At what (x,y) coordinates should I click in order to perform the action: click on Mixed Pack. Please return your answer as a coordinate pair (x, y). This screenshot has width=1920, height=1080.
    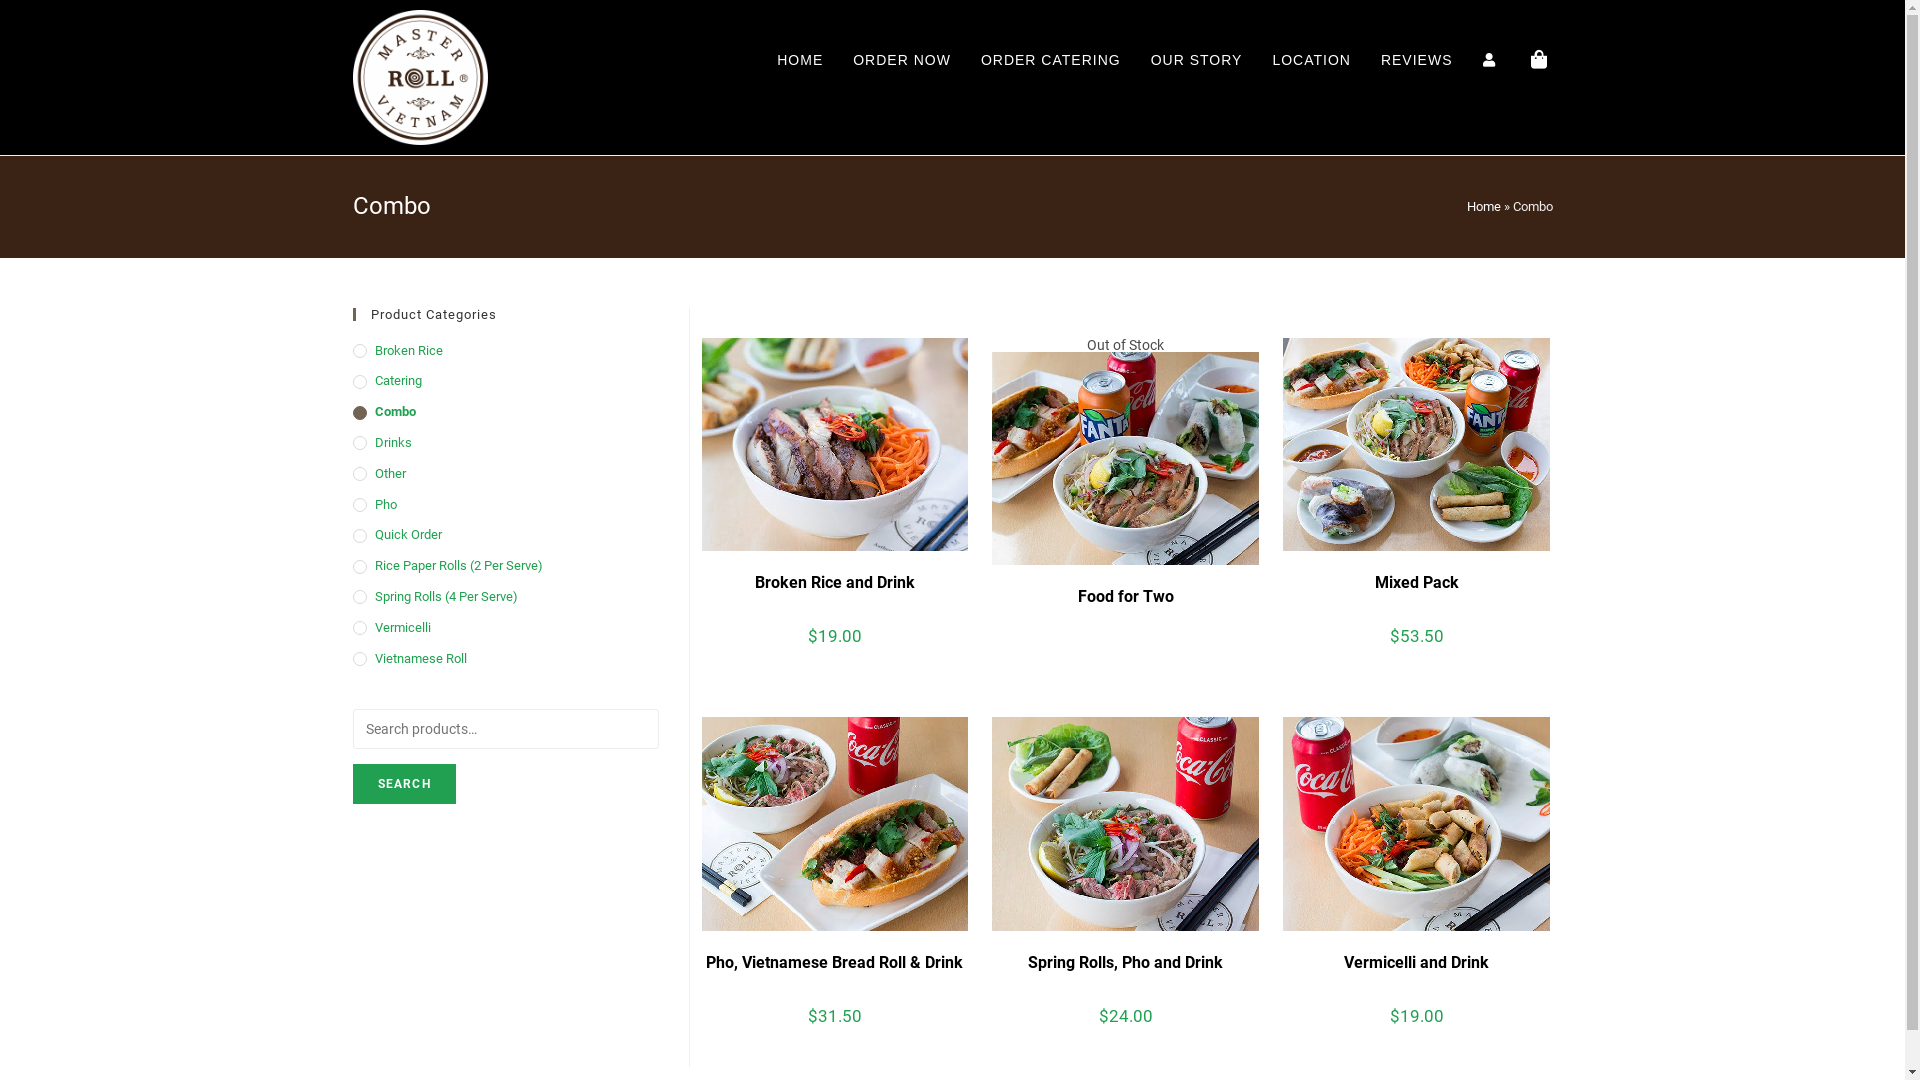
    Looking at the image, I should click on (1417, 583).